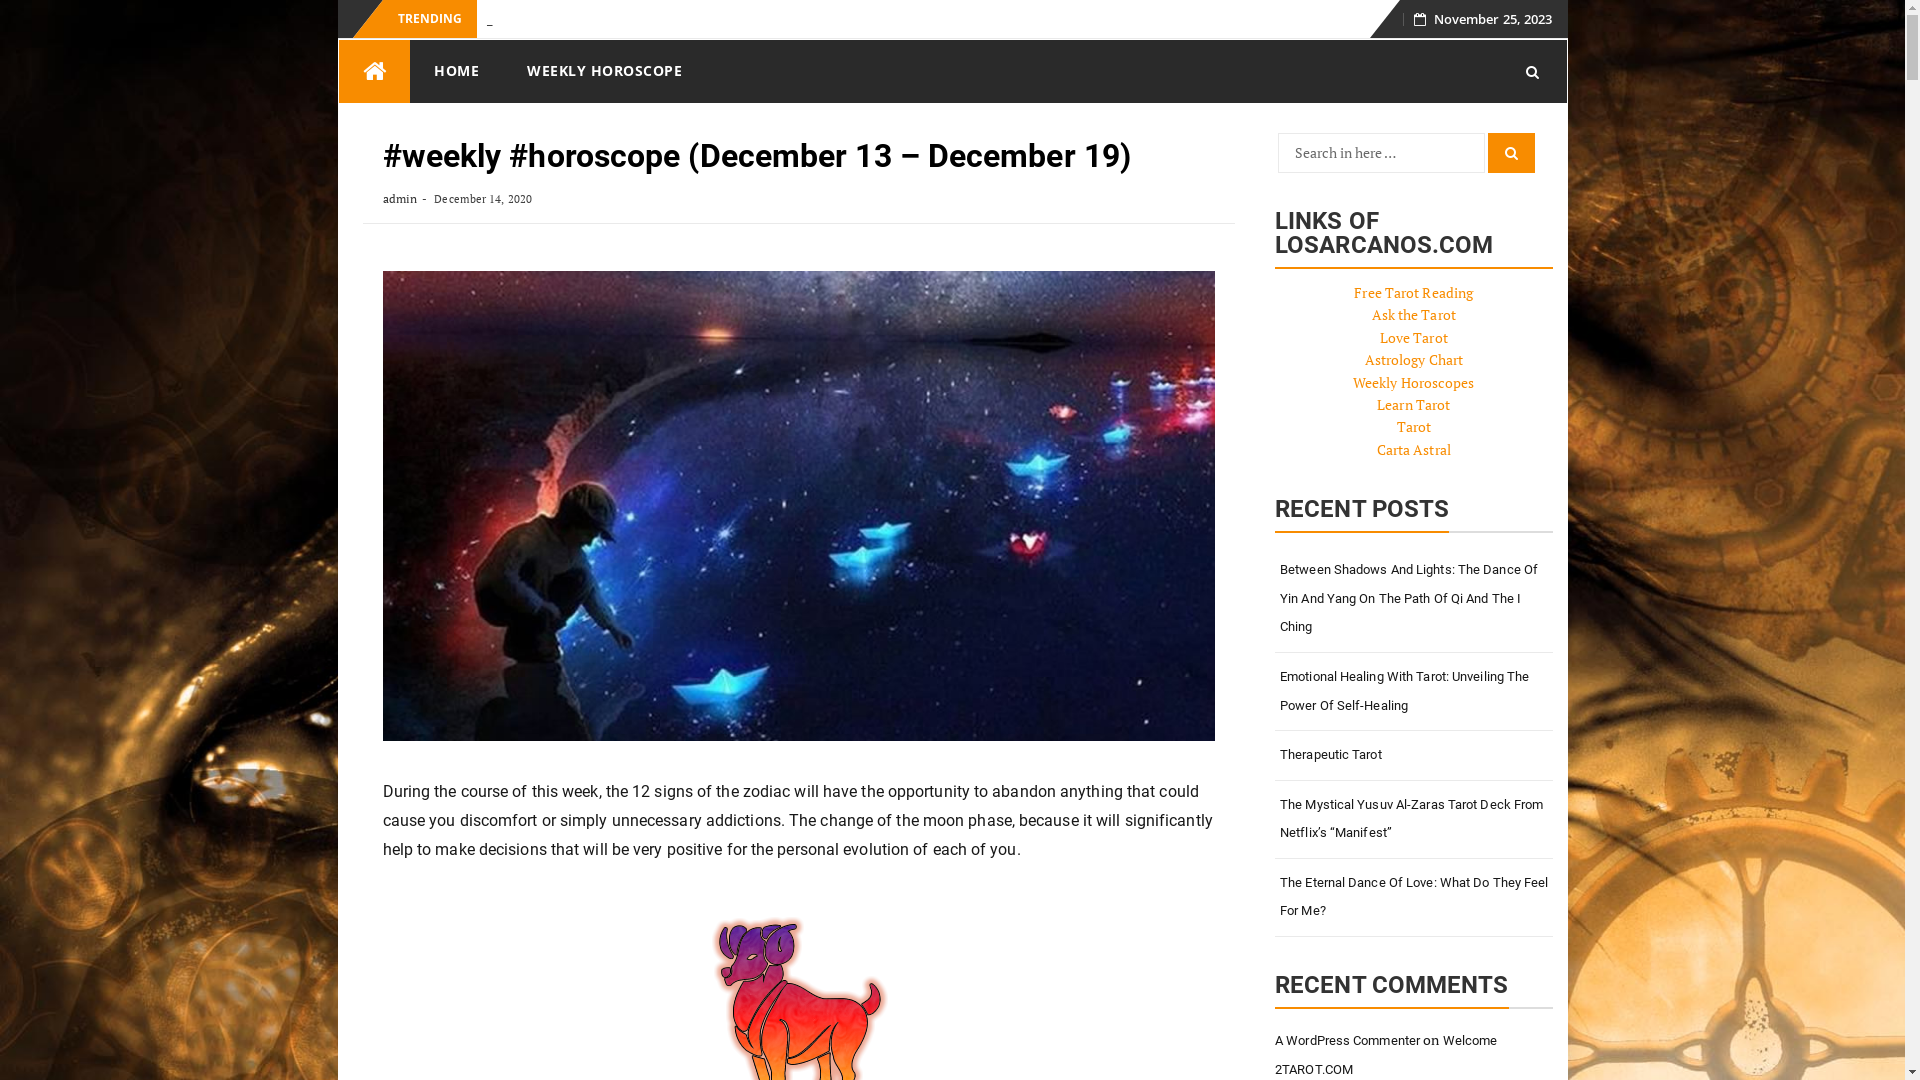  Describe the element at coordinates (1382, 153) in the screenshot. I see `Search for:` at that location.